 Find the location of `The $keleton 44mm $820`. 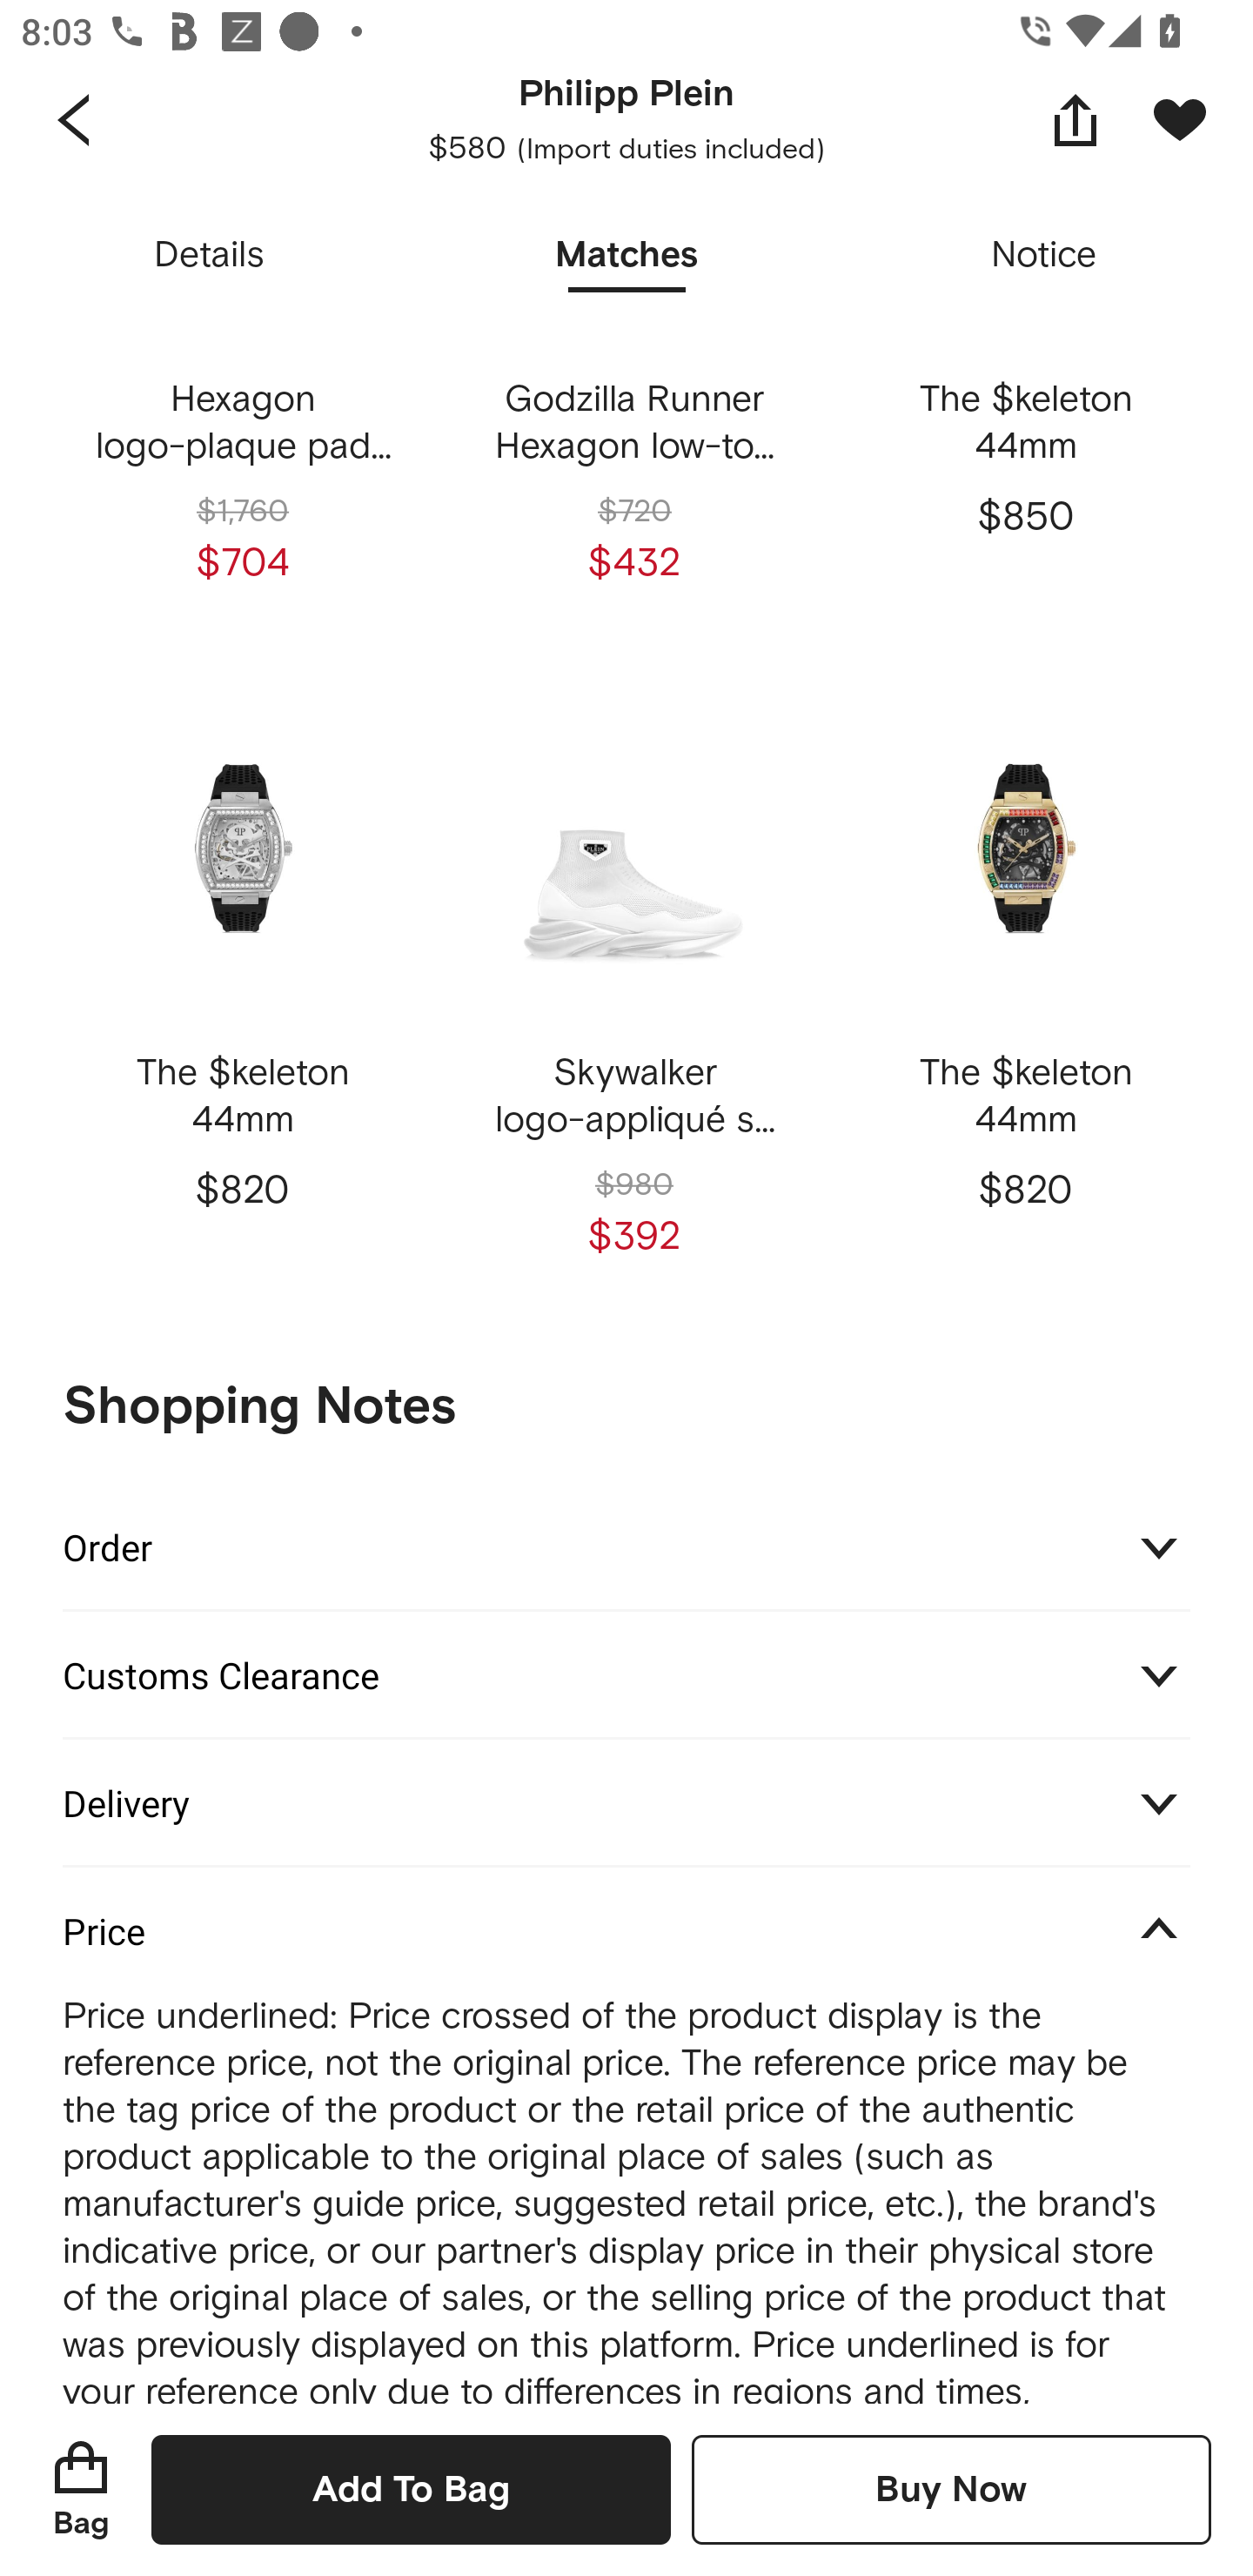

The $keleton 44mm $820 is located at coordinates (243, 989).